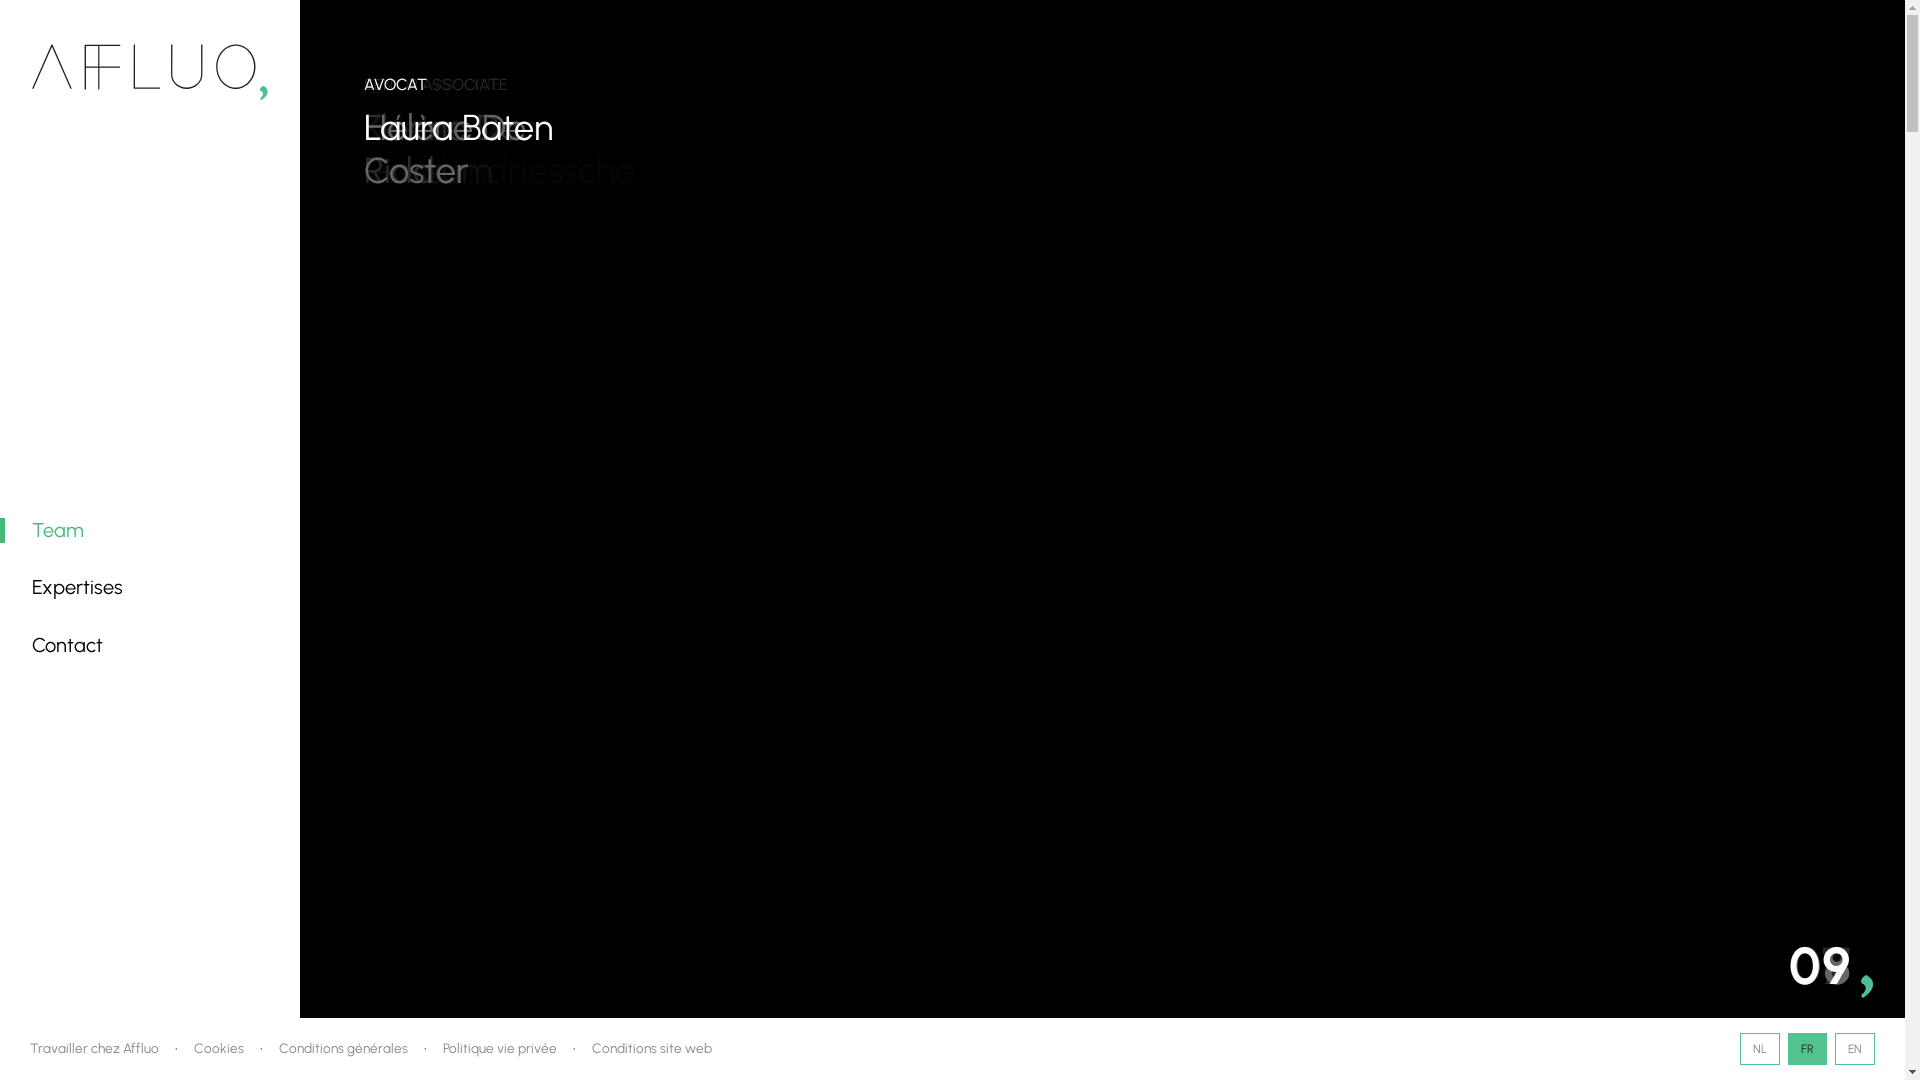  Describe the element at coordinates (1855, 1049) in the screenshot. I see `EN` at that location.